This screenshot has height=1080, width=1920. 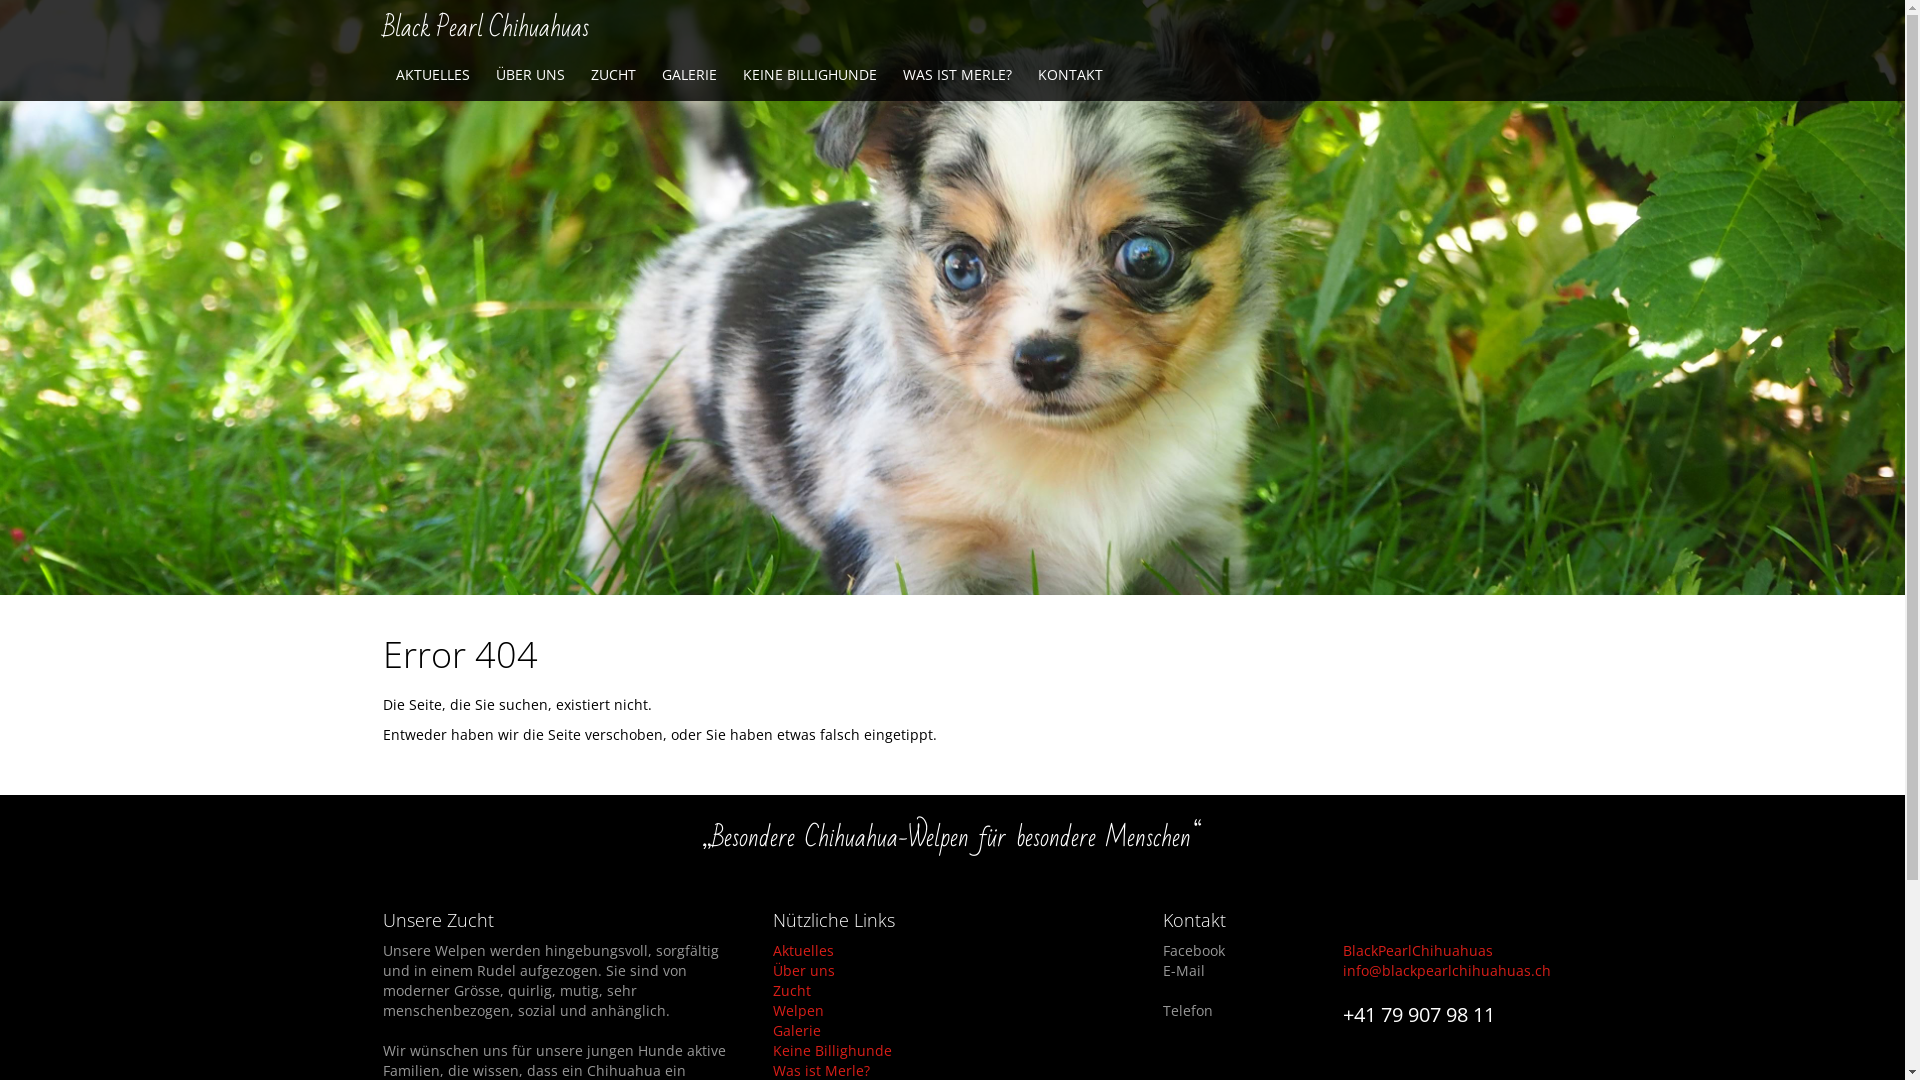 What do you see at coordinates (952, 951) in the screenshot?
I see `Aktuelles` at bounding box center [952, 951].